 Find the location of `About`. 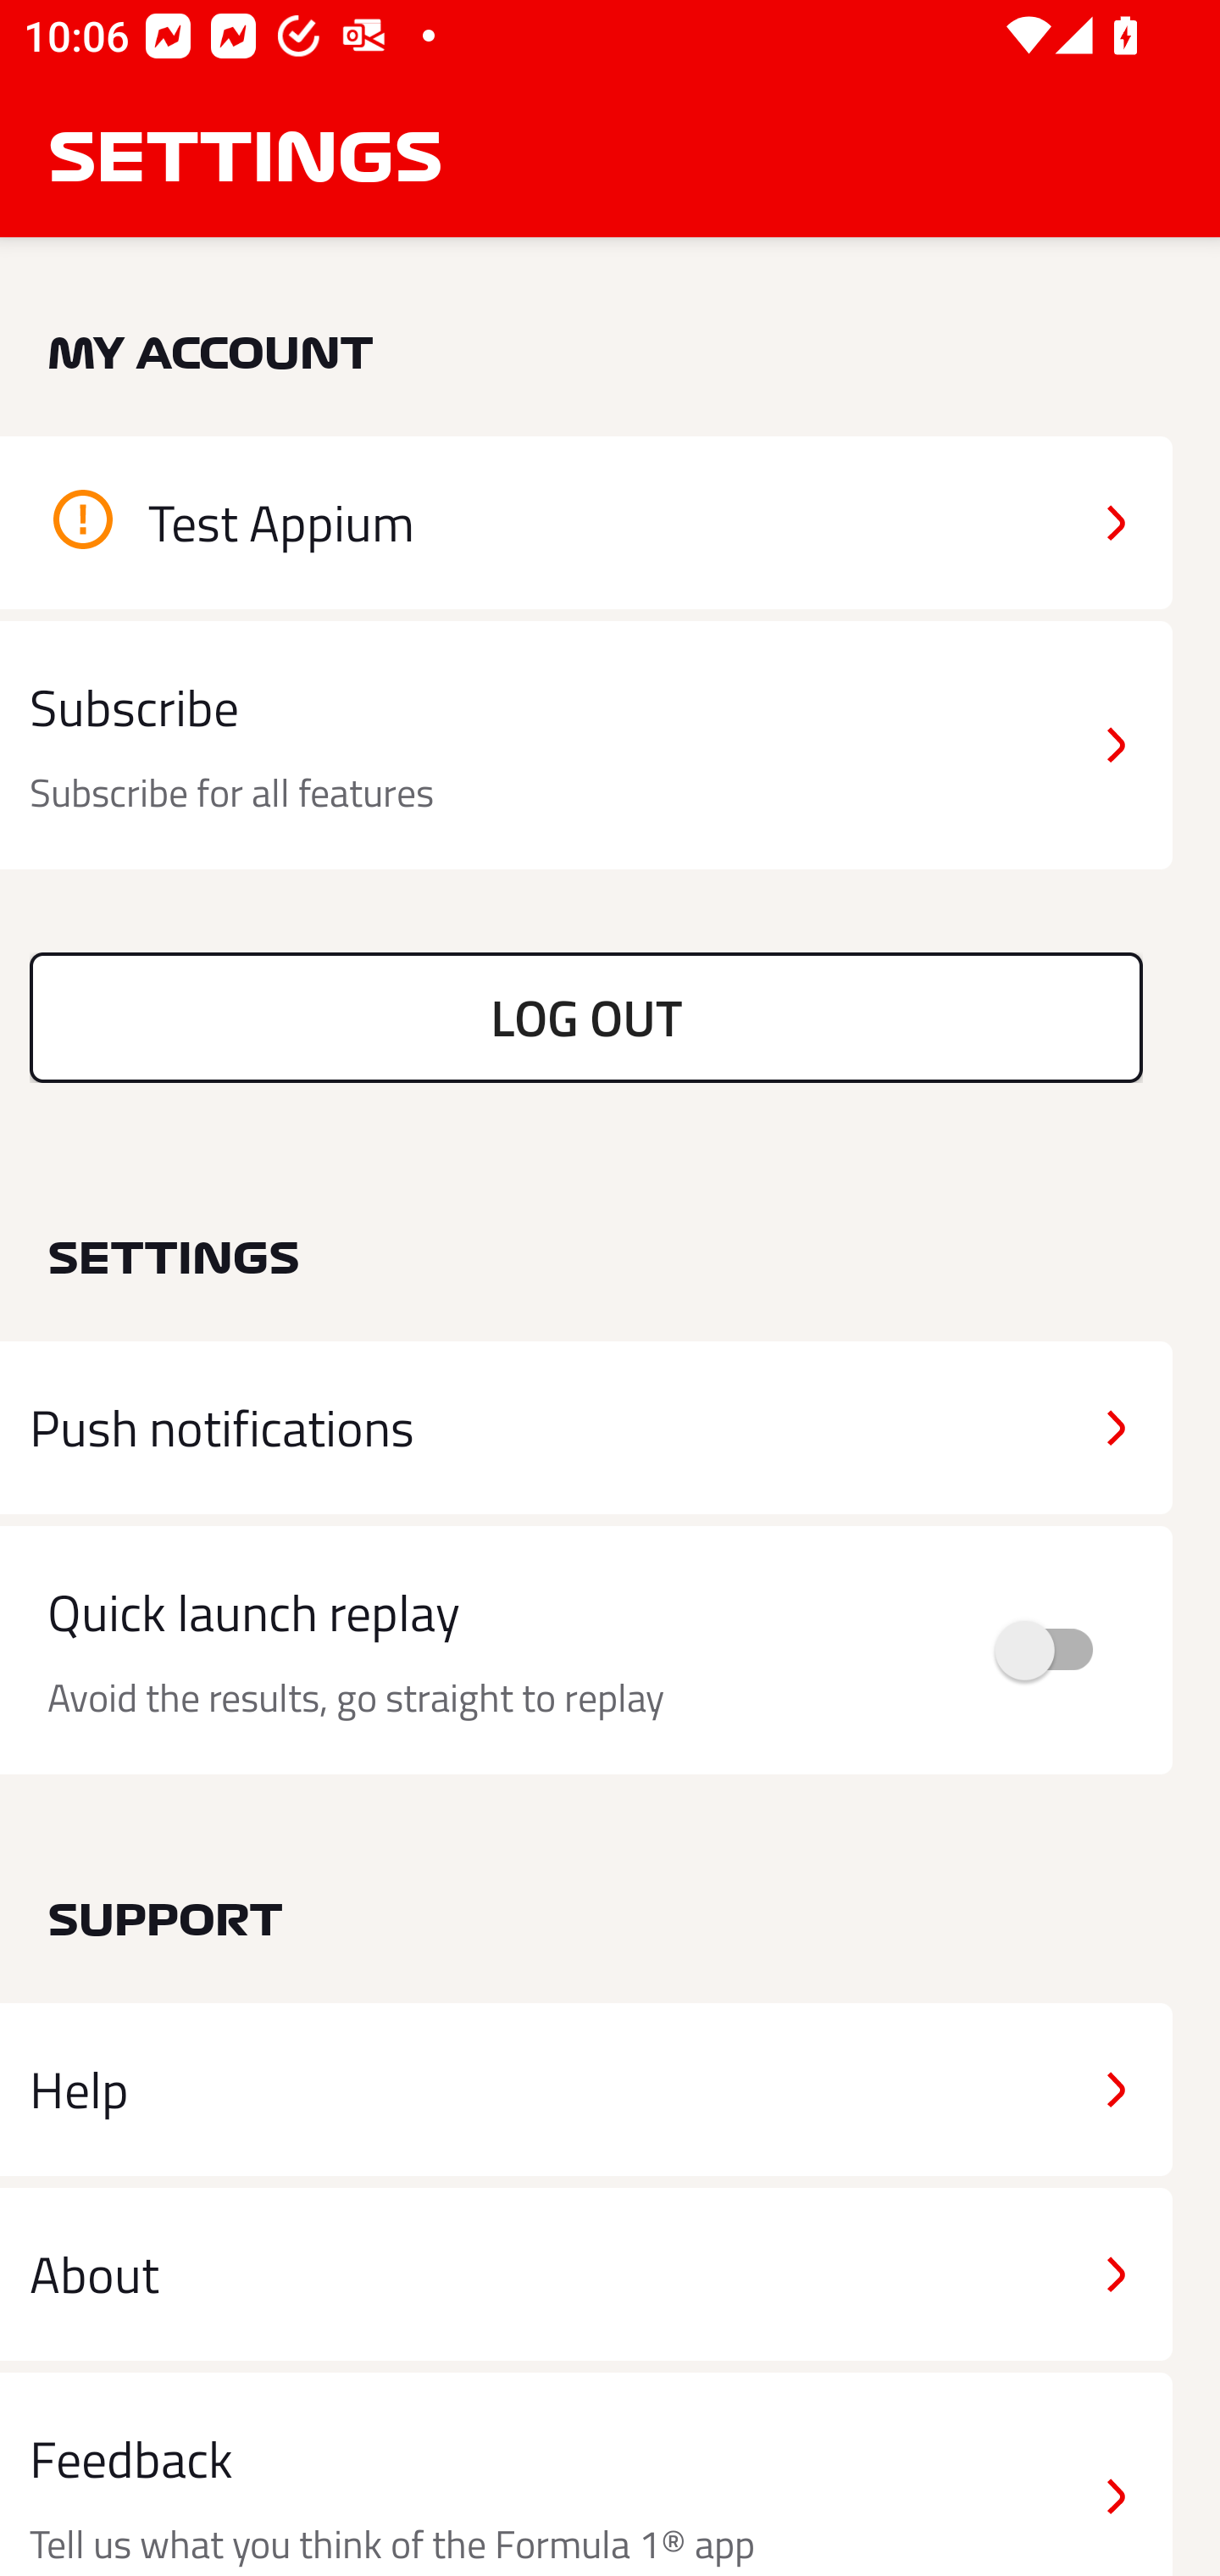

About is located at coordinates (586, 2273).